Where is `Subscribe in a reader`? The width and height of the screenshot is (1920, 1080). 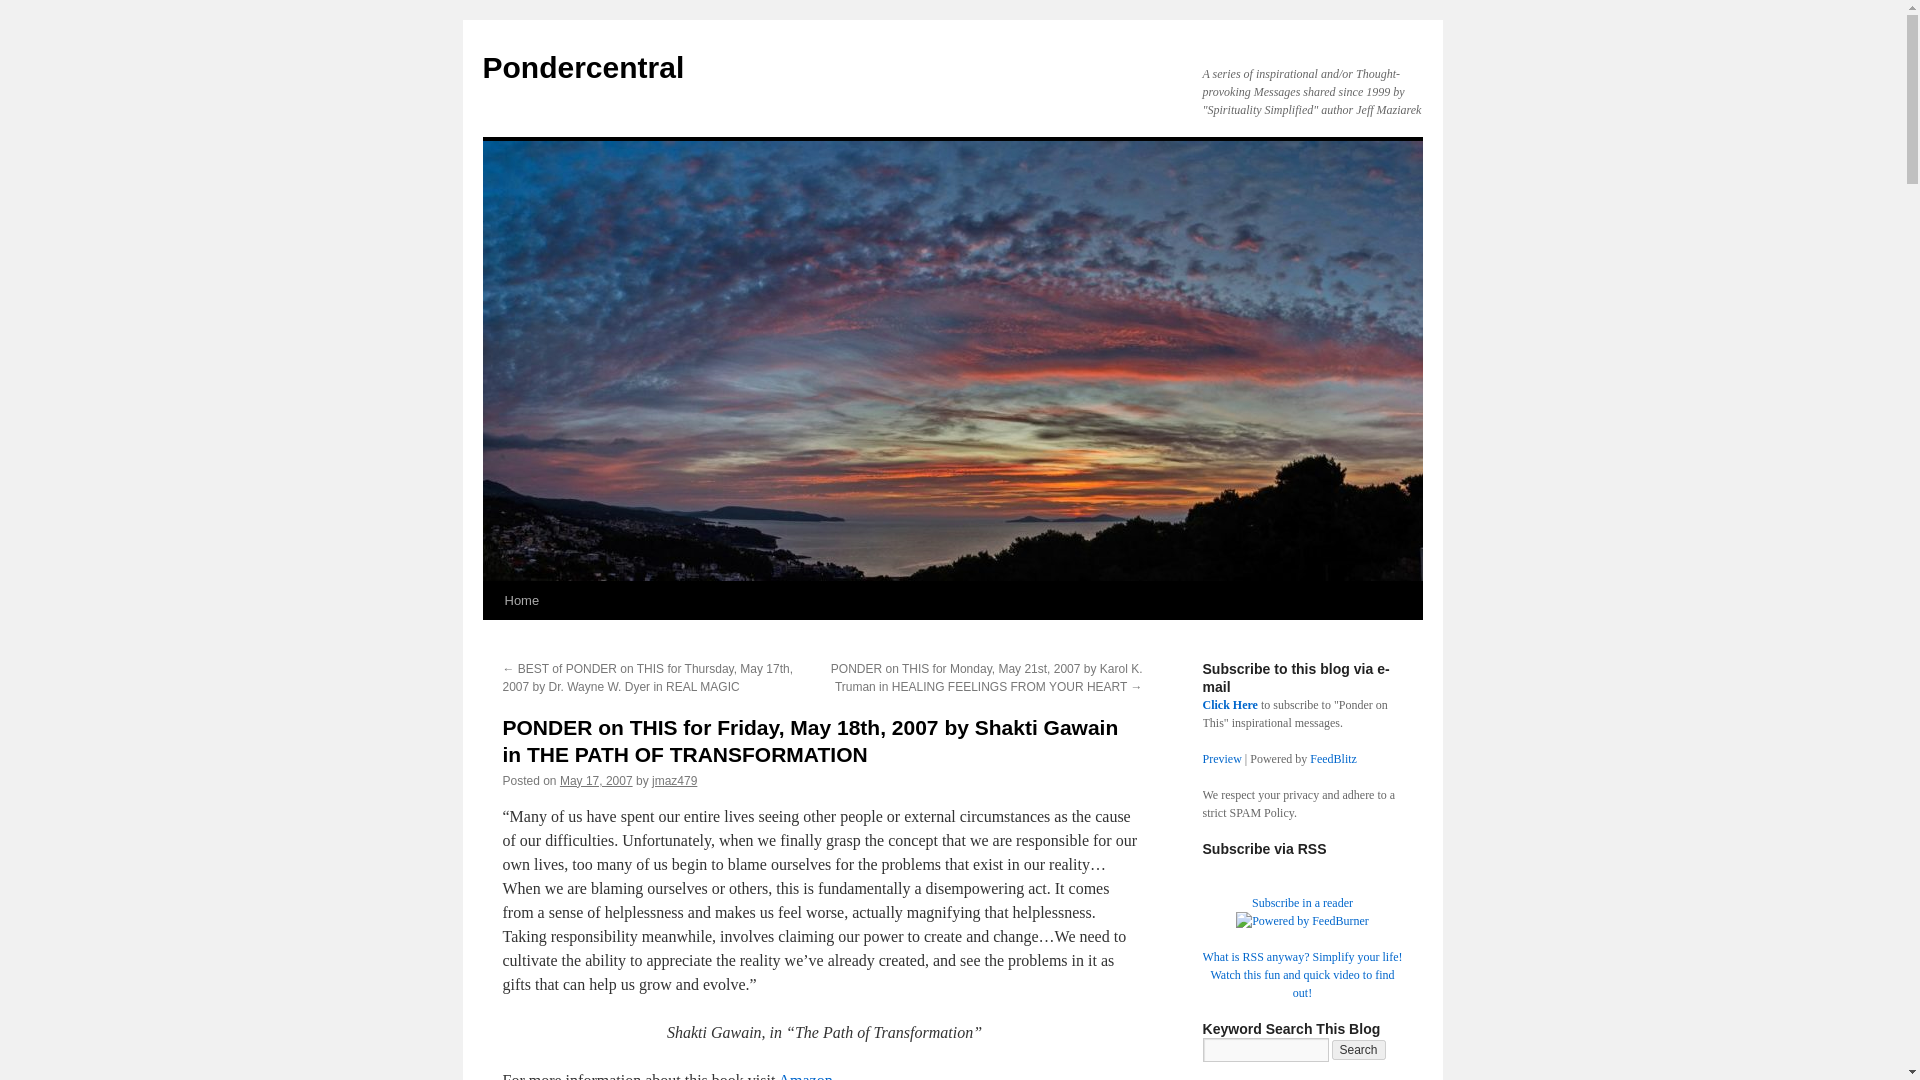
Subscribe in a reader is located at coordinates (1302, 903).